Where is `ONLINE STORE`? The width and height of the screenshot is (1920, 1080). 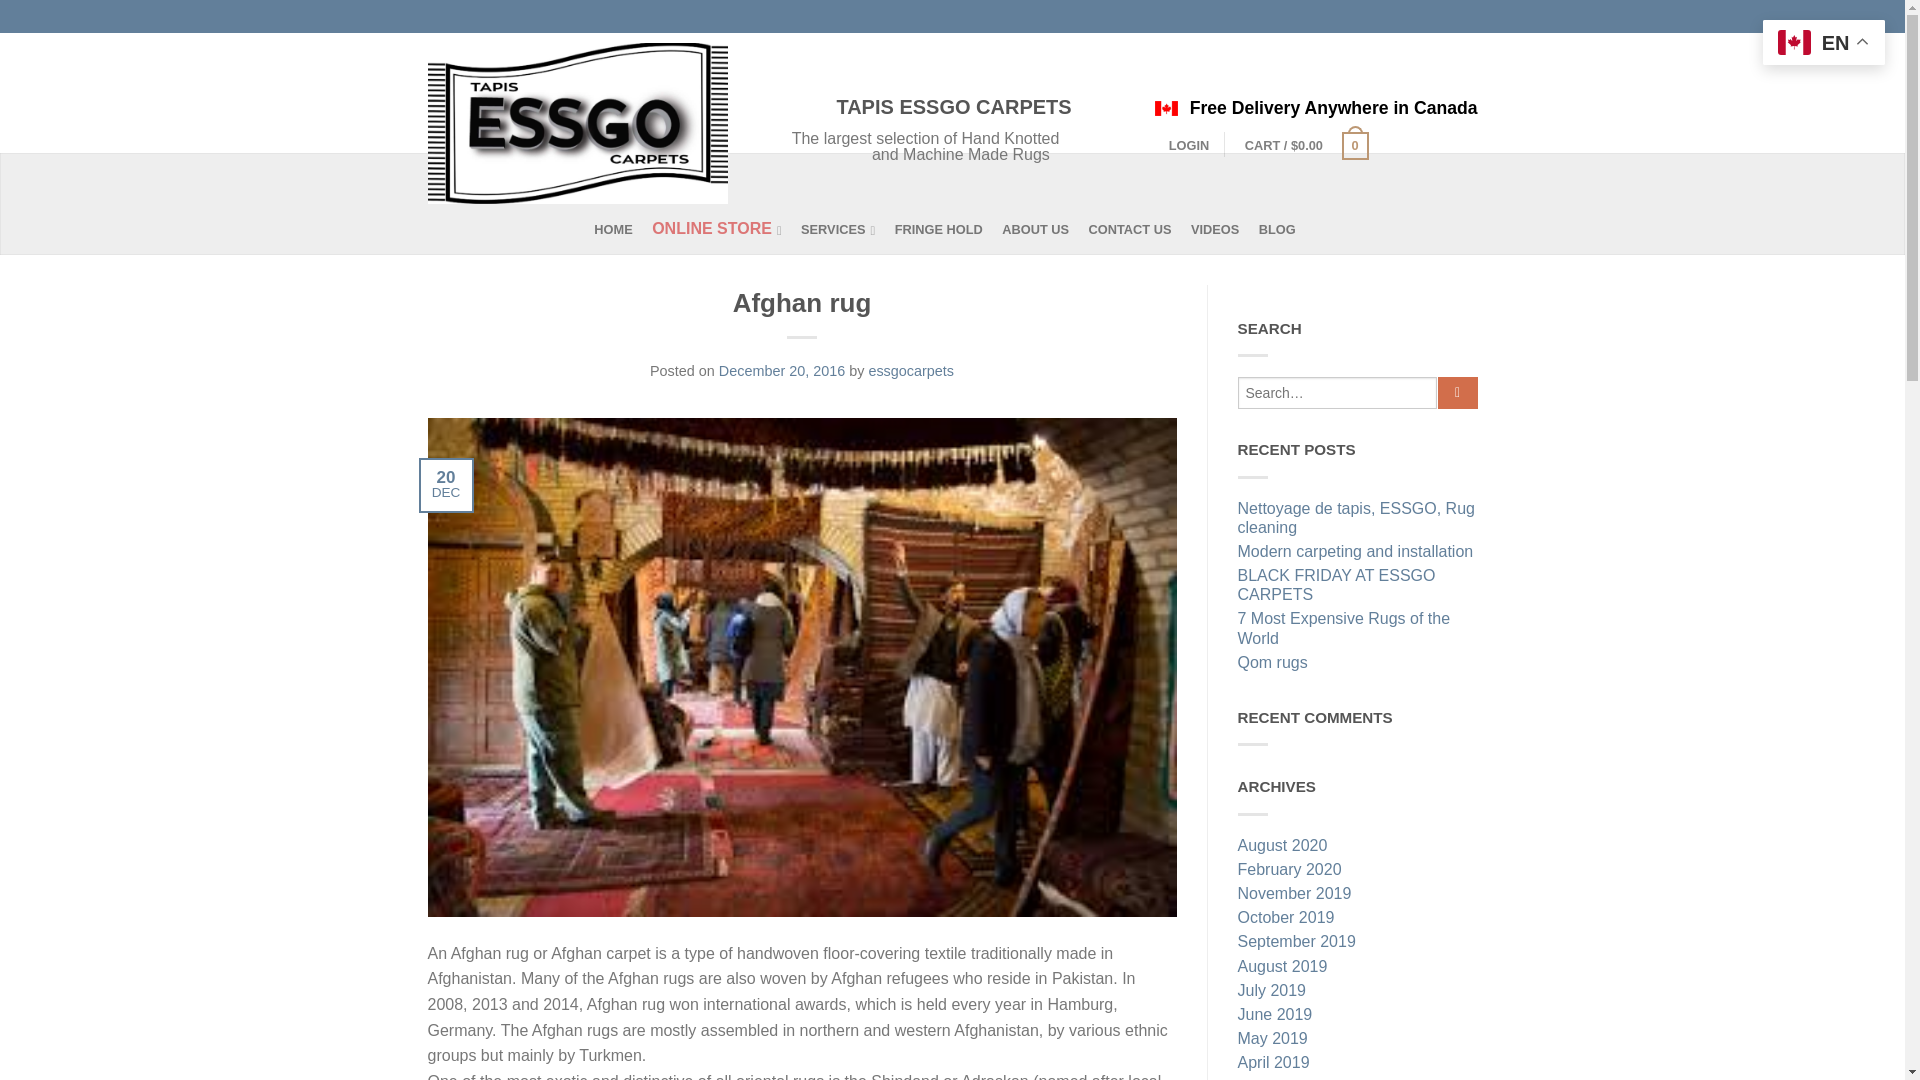
ONLINE STORE is located at coordinates (724, 229).